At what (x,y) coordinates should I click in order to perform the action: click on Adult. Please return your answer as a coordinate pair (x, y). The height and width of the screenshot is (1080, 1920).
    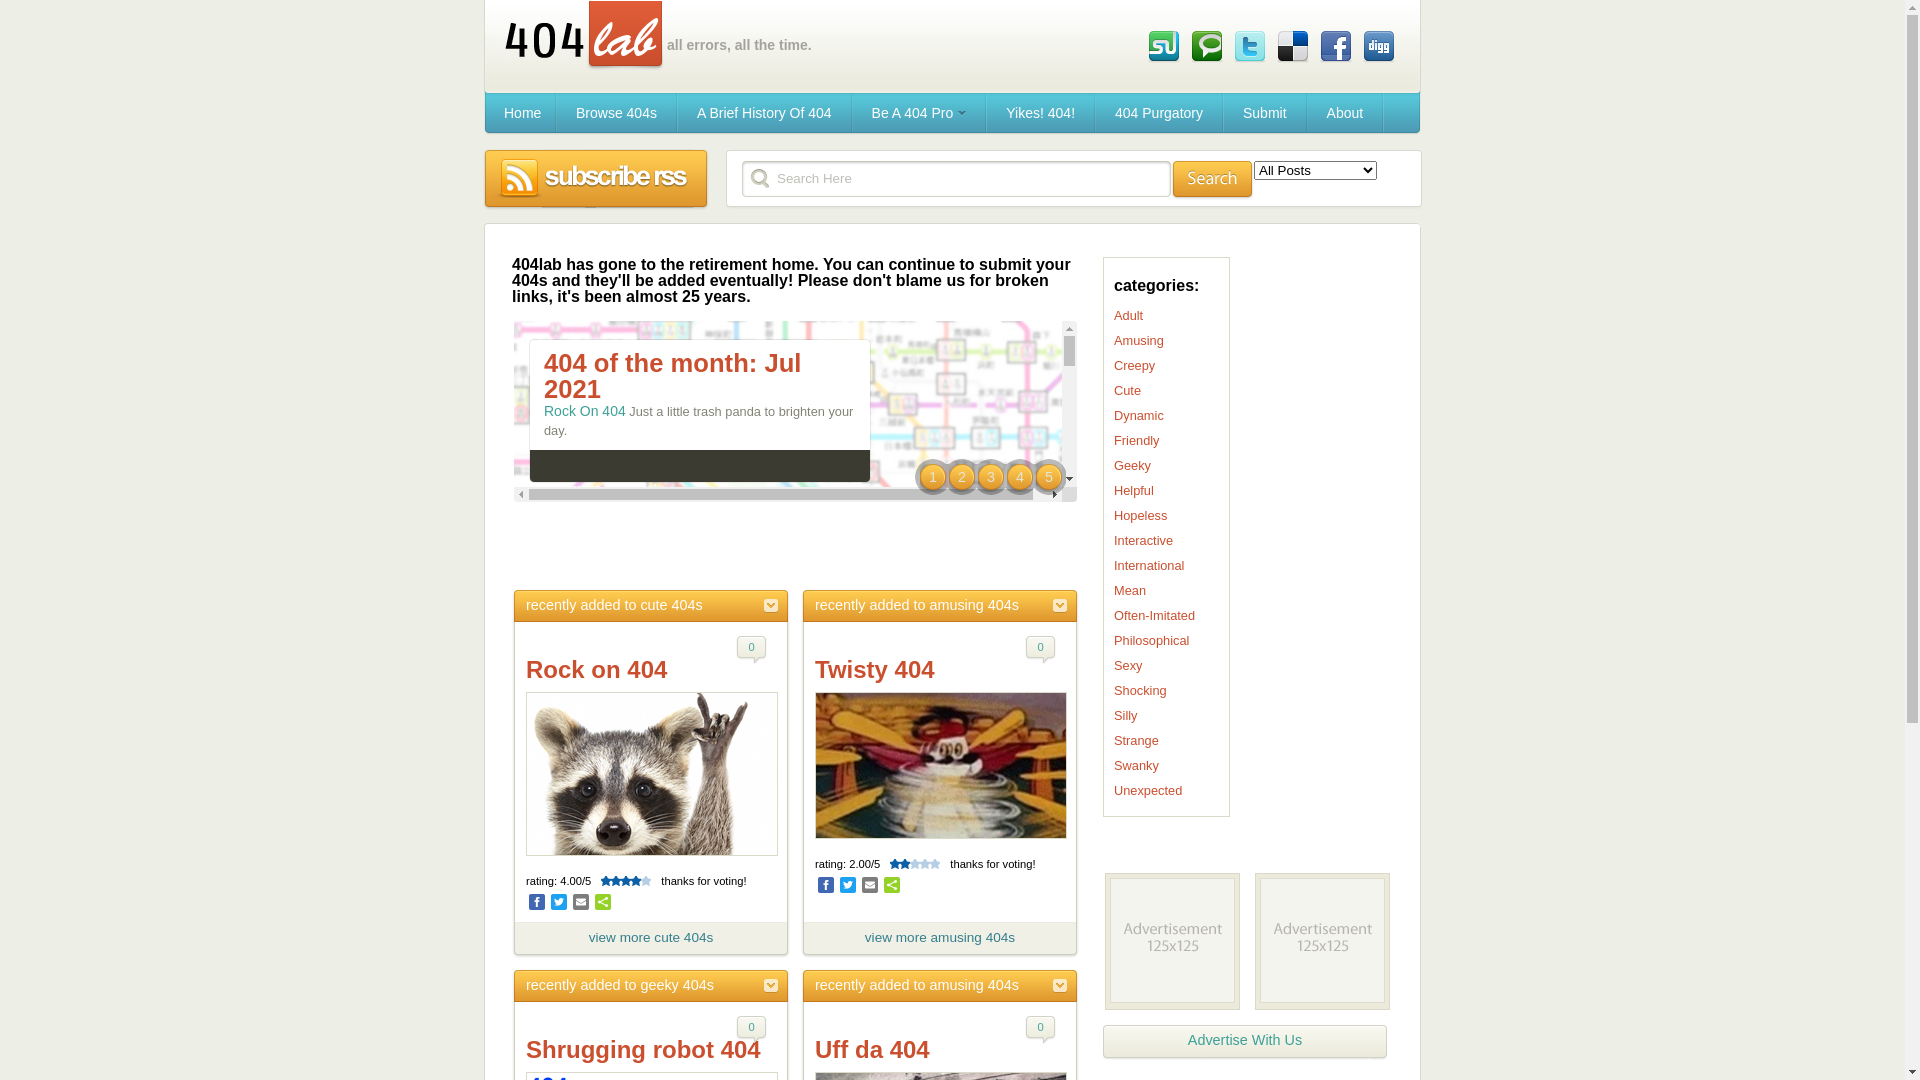
    Looking at the image, I should click on (1128, 316).